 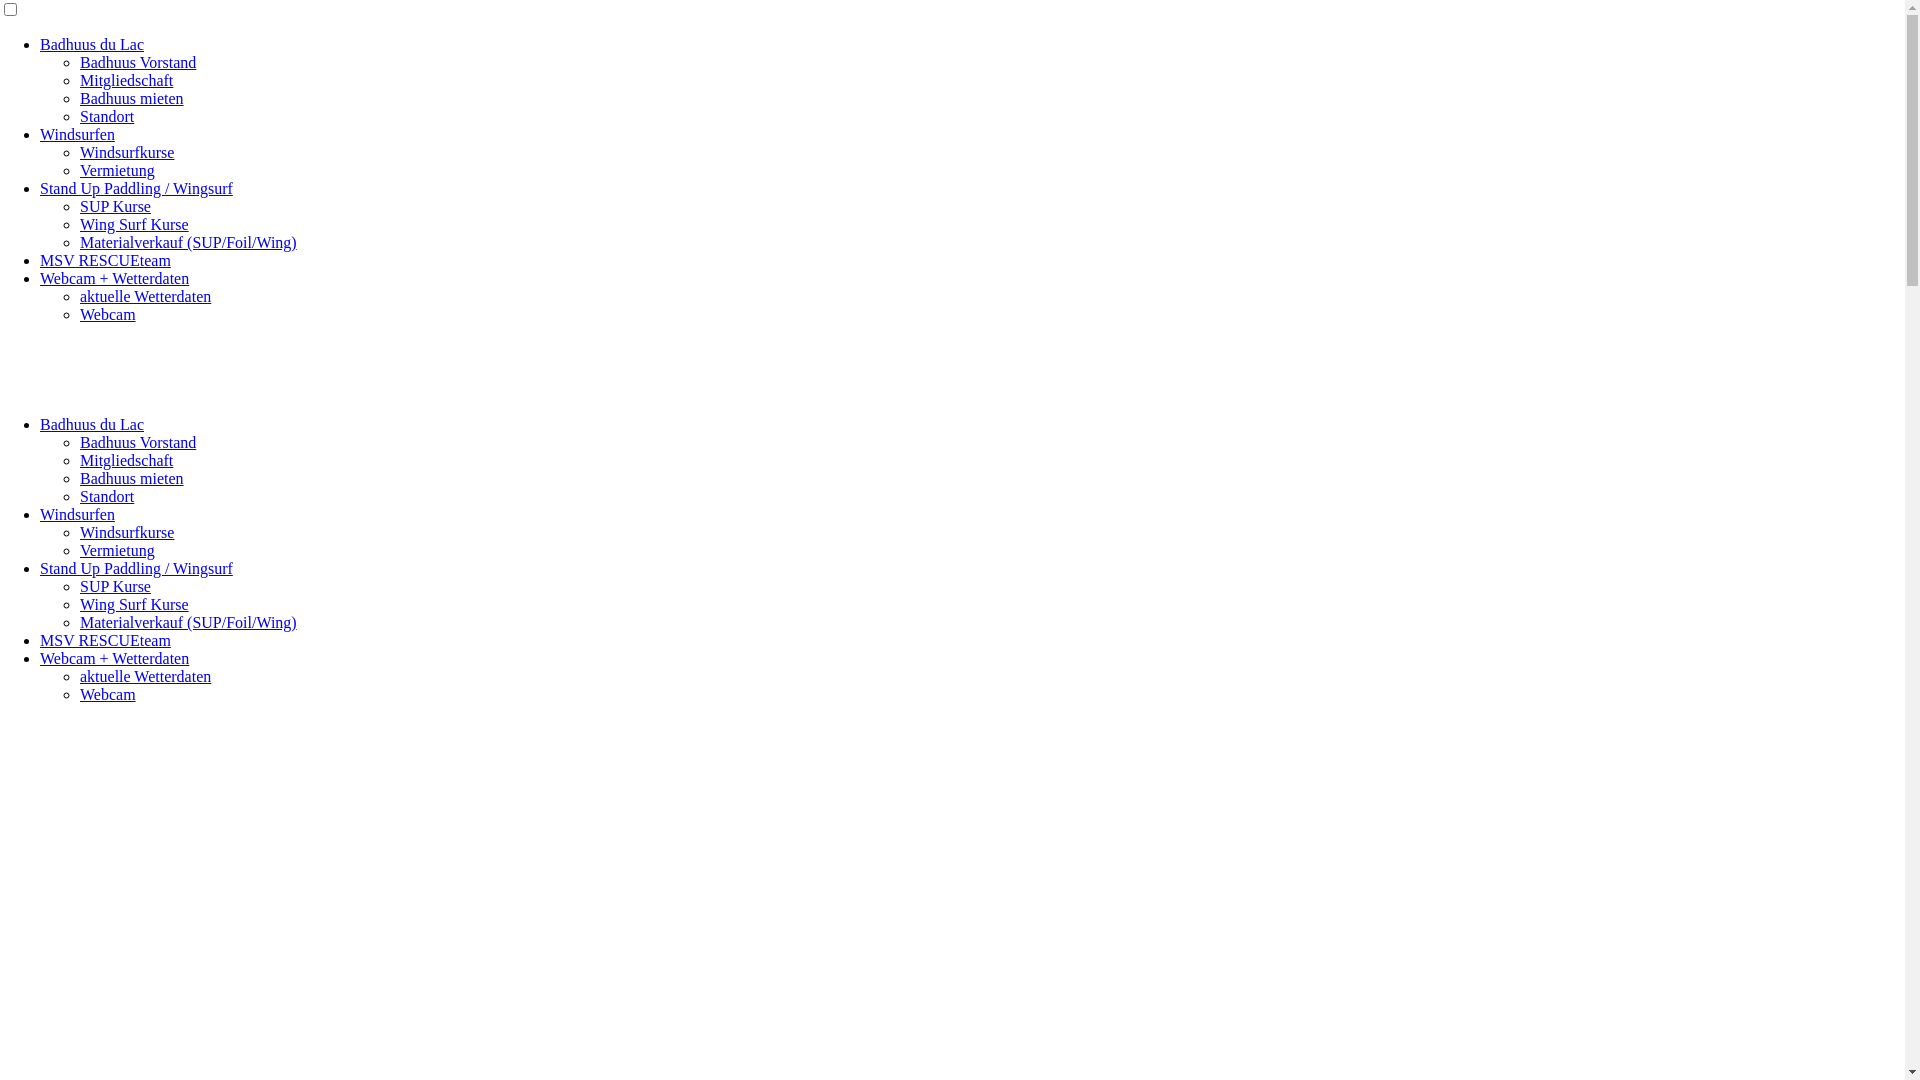 I want to click on Mitgliedschaft, so click(x=126, y=460).